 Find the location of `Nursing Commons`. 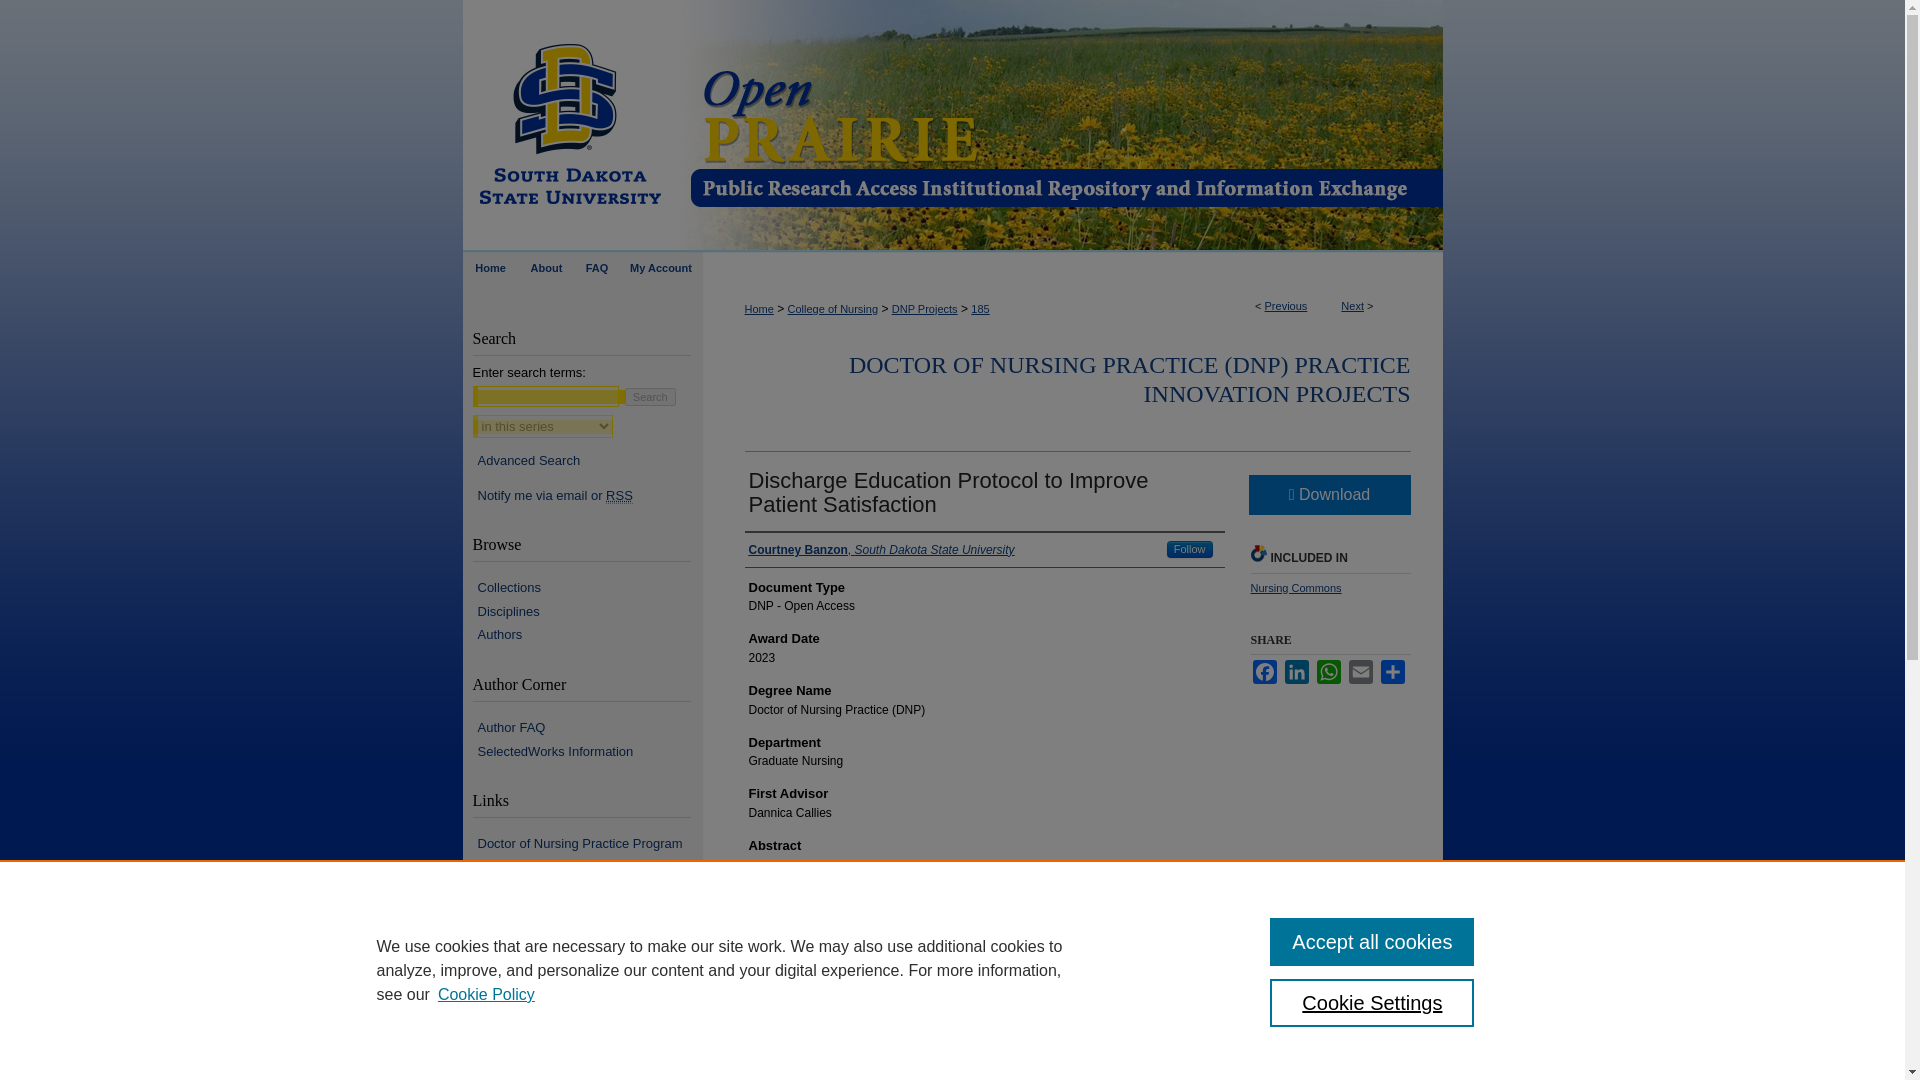

Nursing Commons is located at coordinates (1294, 588).